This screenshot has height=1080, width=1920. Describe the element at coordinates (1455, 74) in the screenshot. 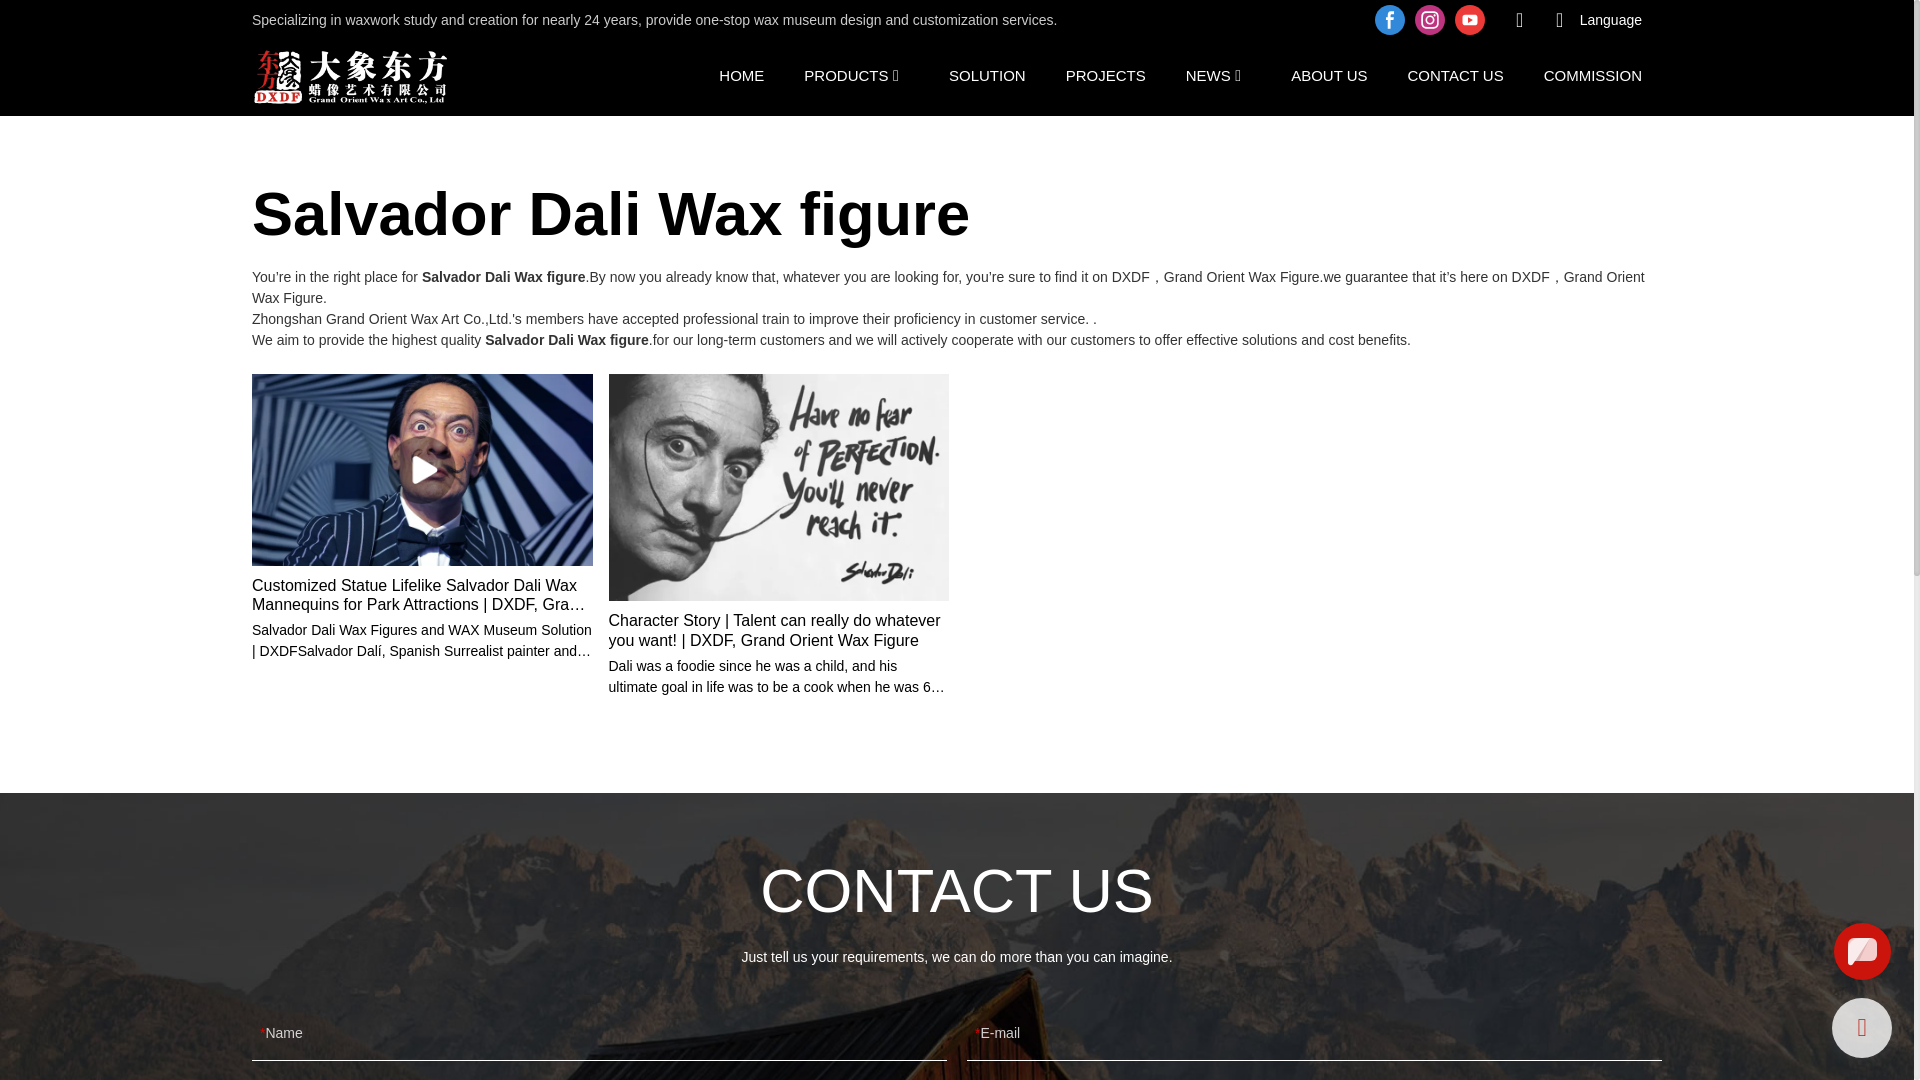

I see `CONTACT US` at that location.